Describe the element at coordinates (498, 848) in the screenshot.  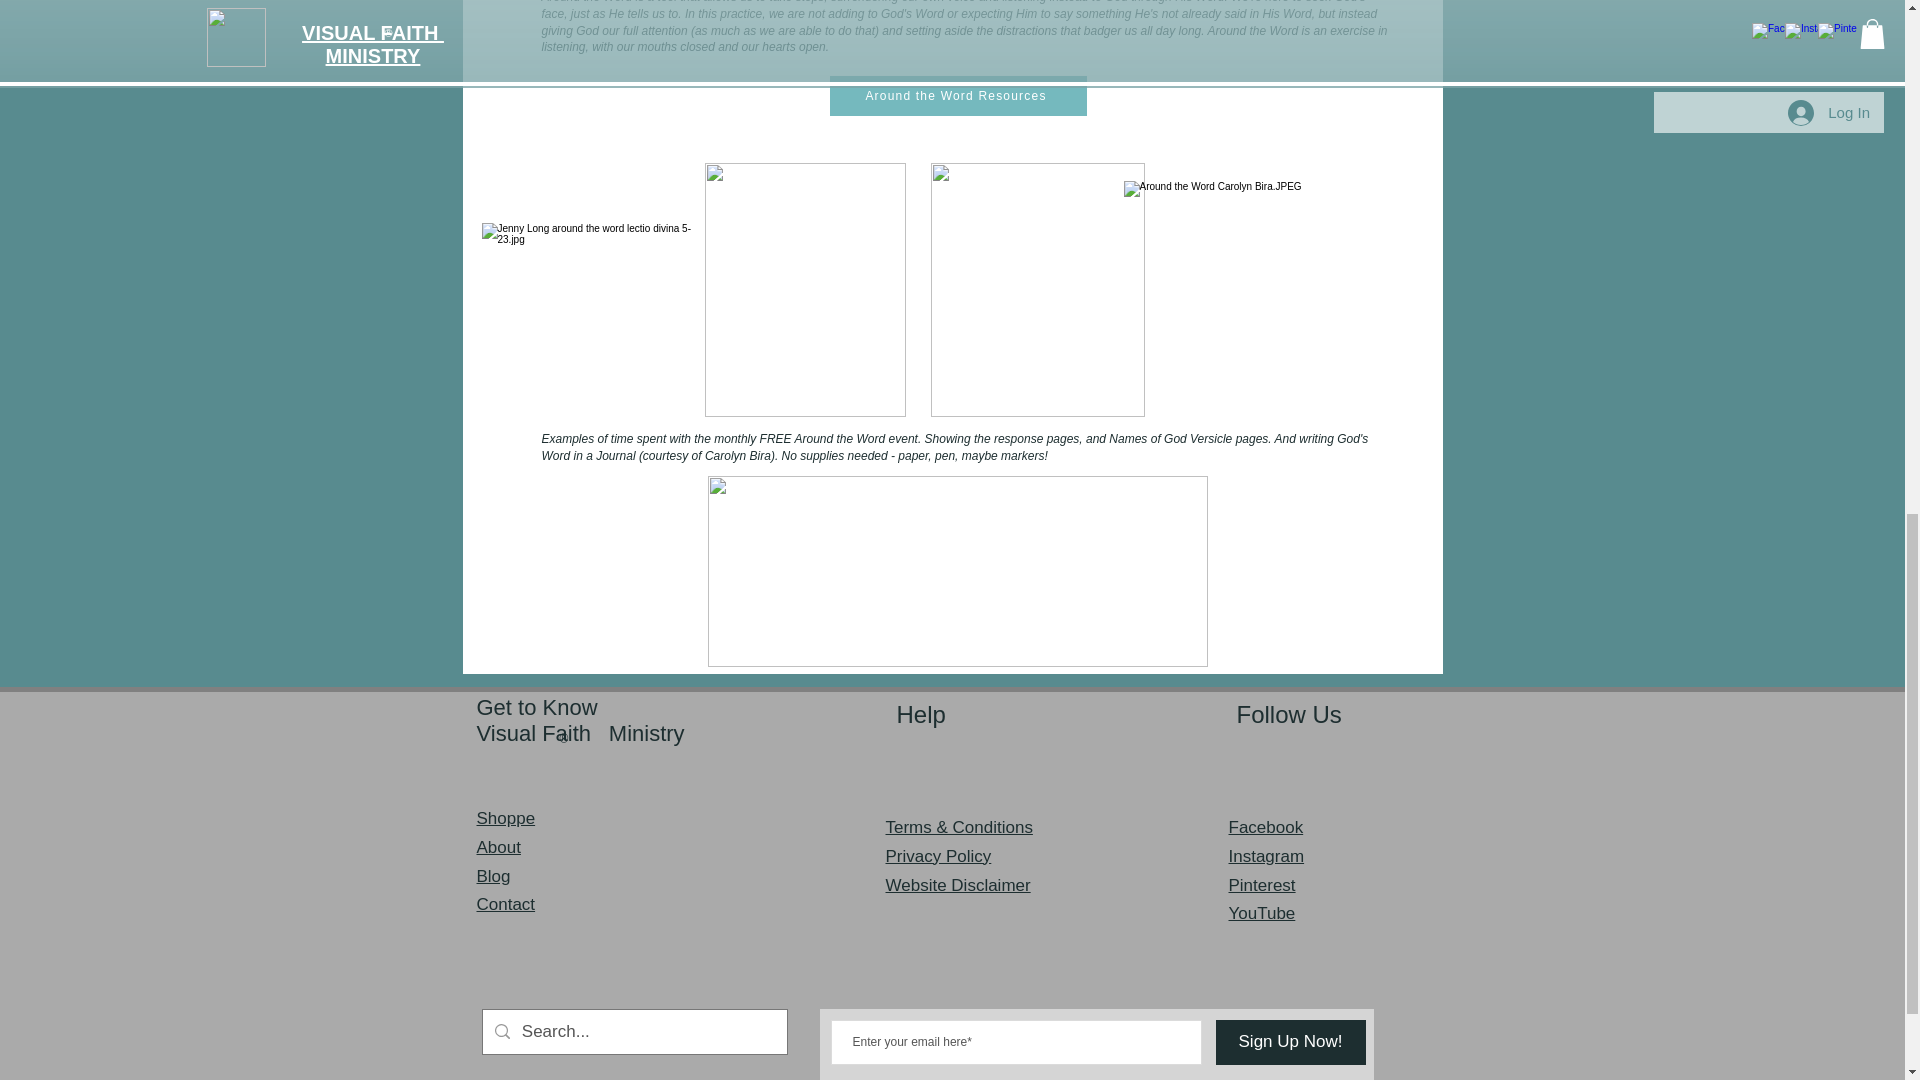
I see `About` at that location.